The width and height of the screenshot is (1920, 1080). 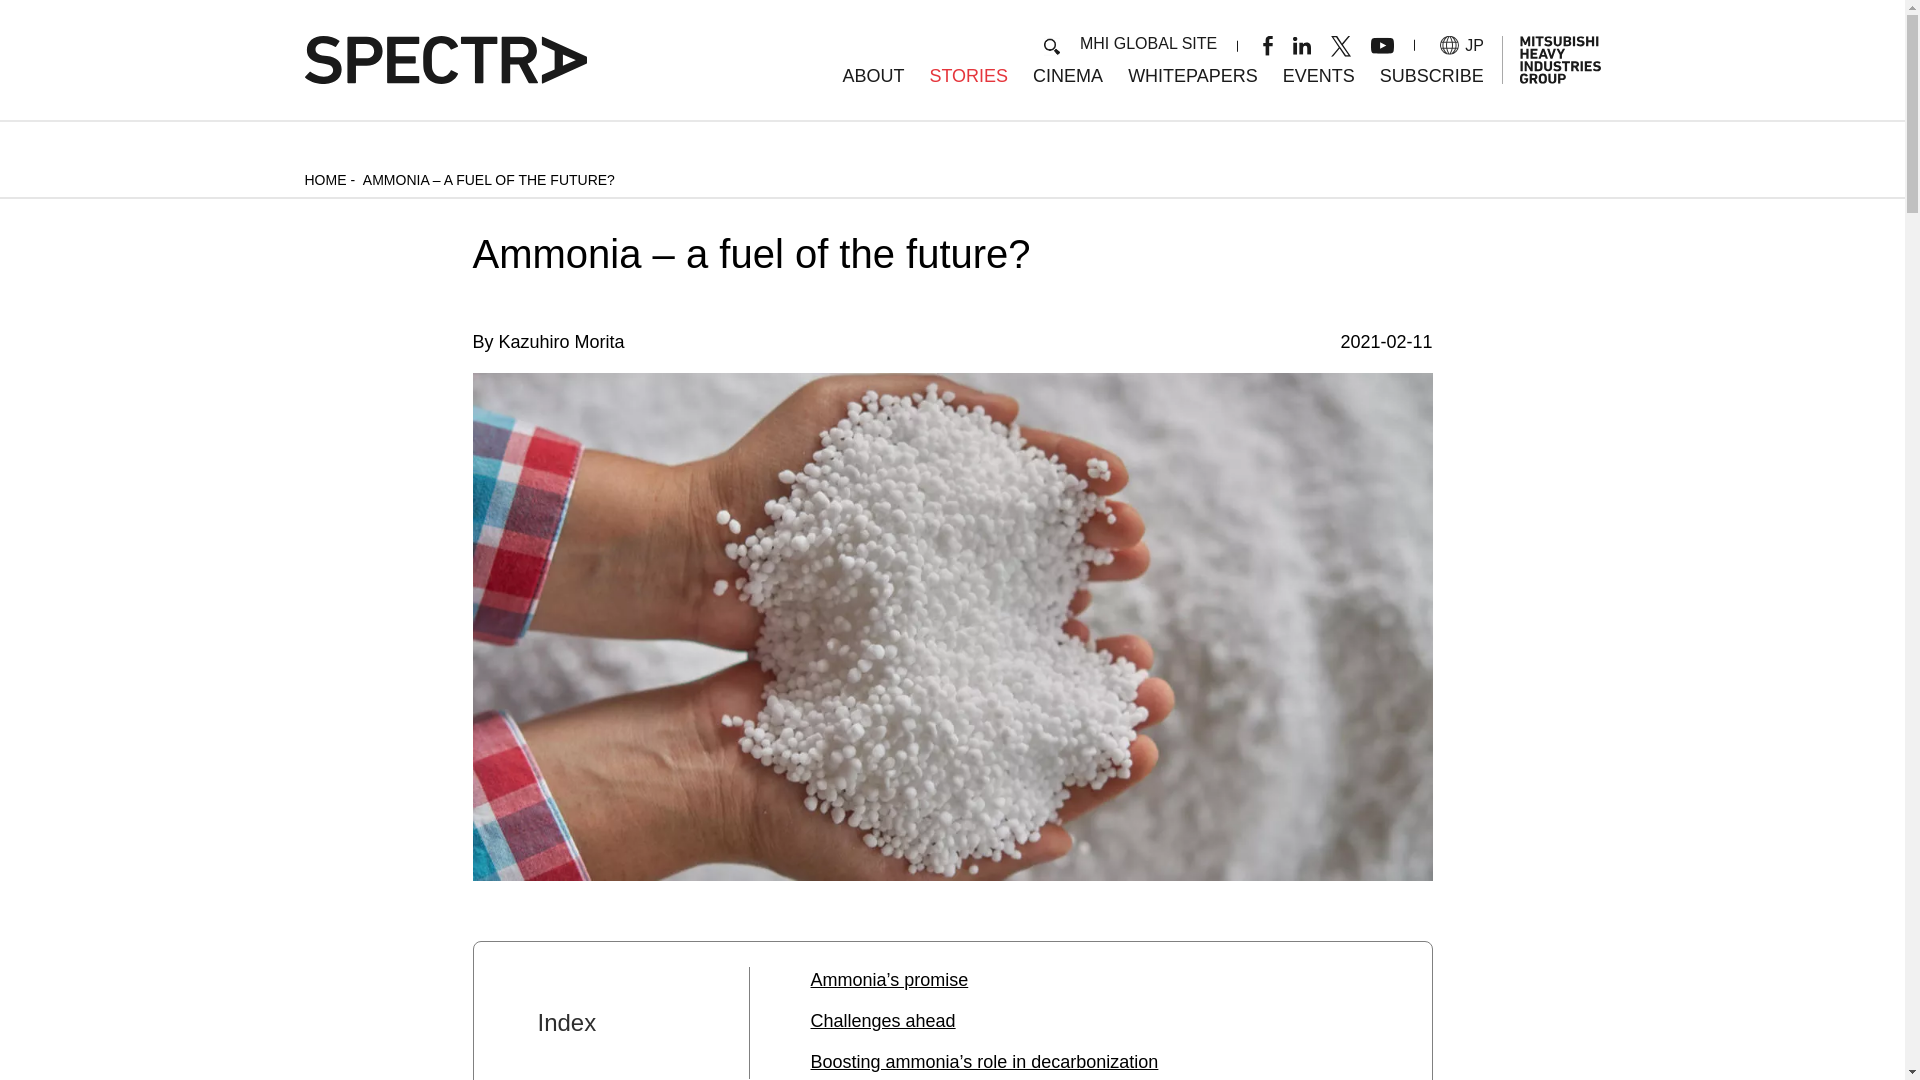 What do you see at coordinates (1318, 76) in the screenshot?
I see `MHI Group at COP28` at bounding box center [1318, 76].